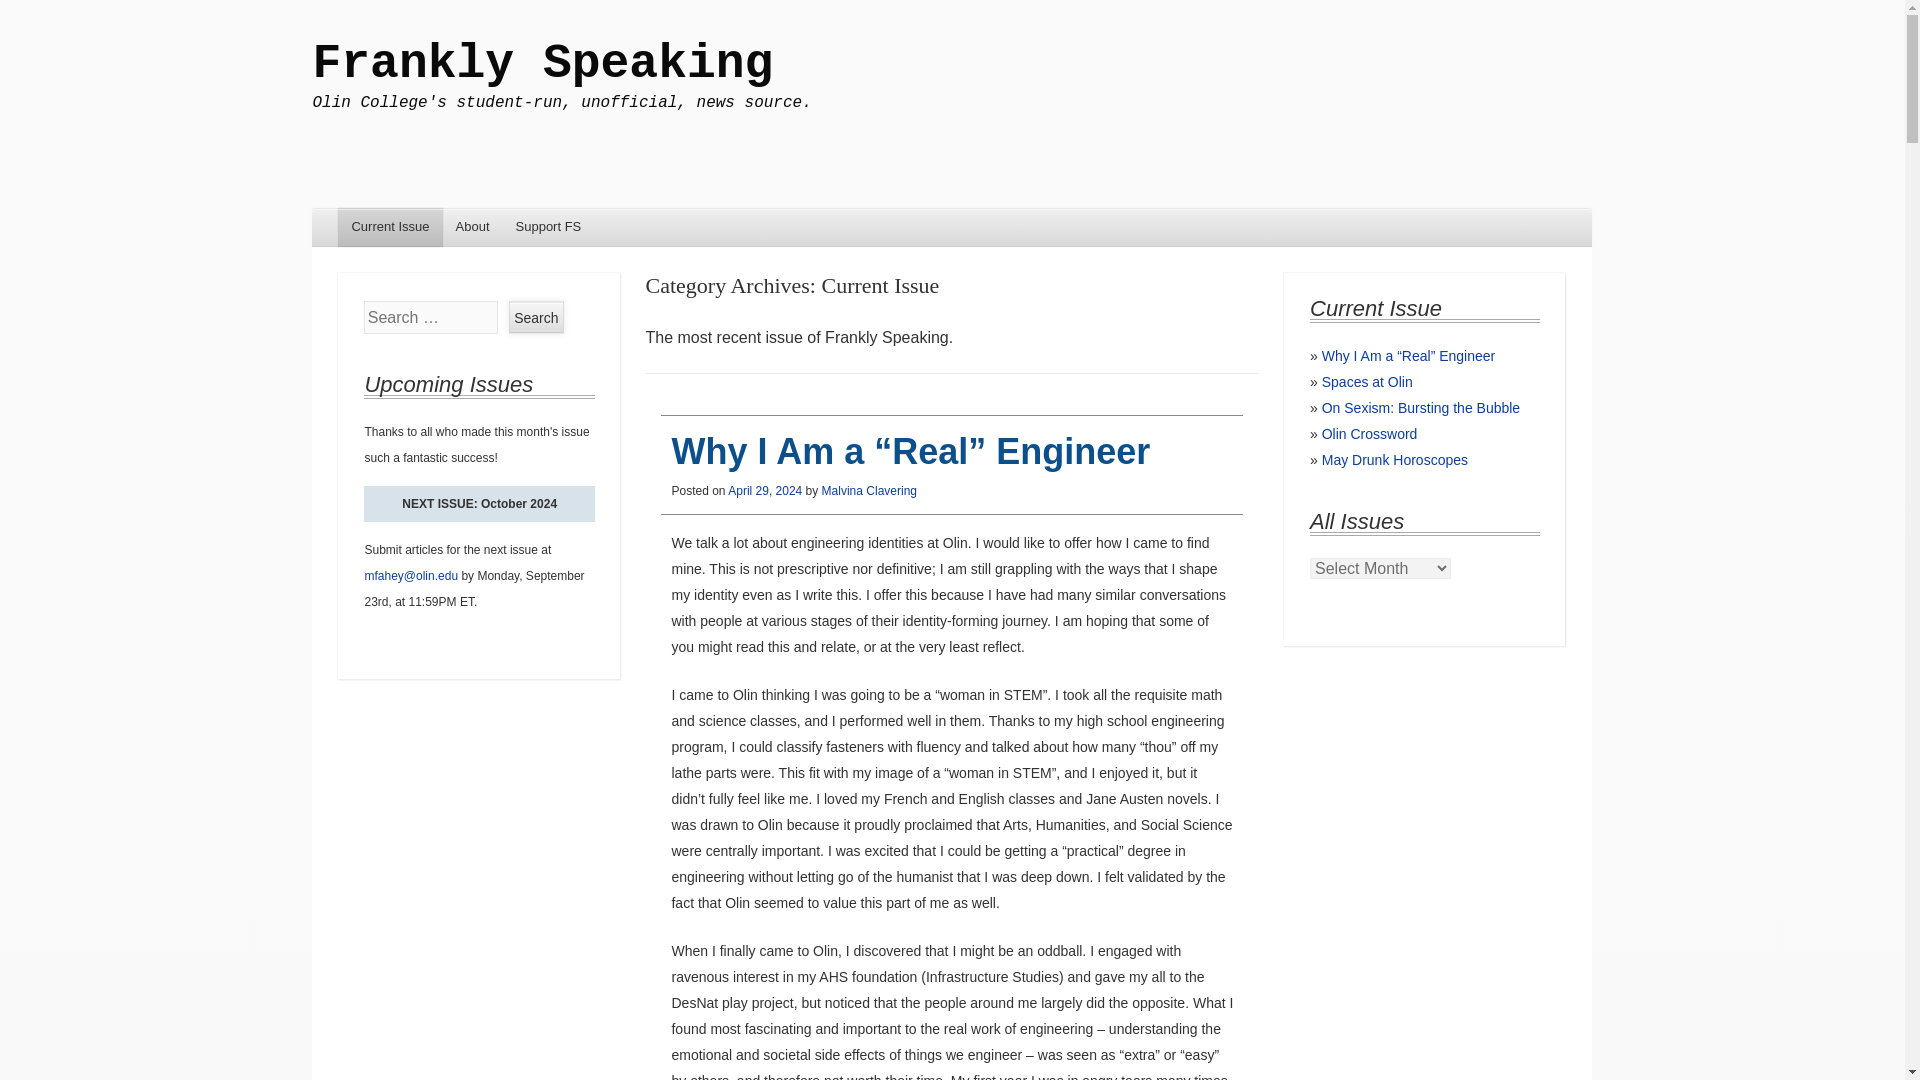 Image resolution: width=1920 pixels, height=1080 pixels. I want to click on Support FS, so click(549, 228).